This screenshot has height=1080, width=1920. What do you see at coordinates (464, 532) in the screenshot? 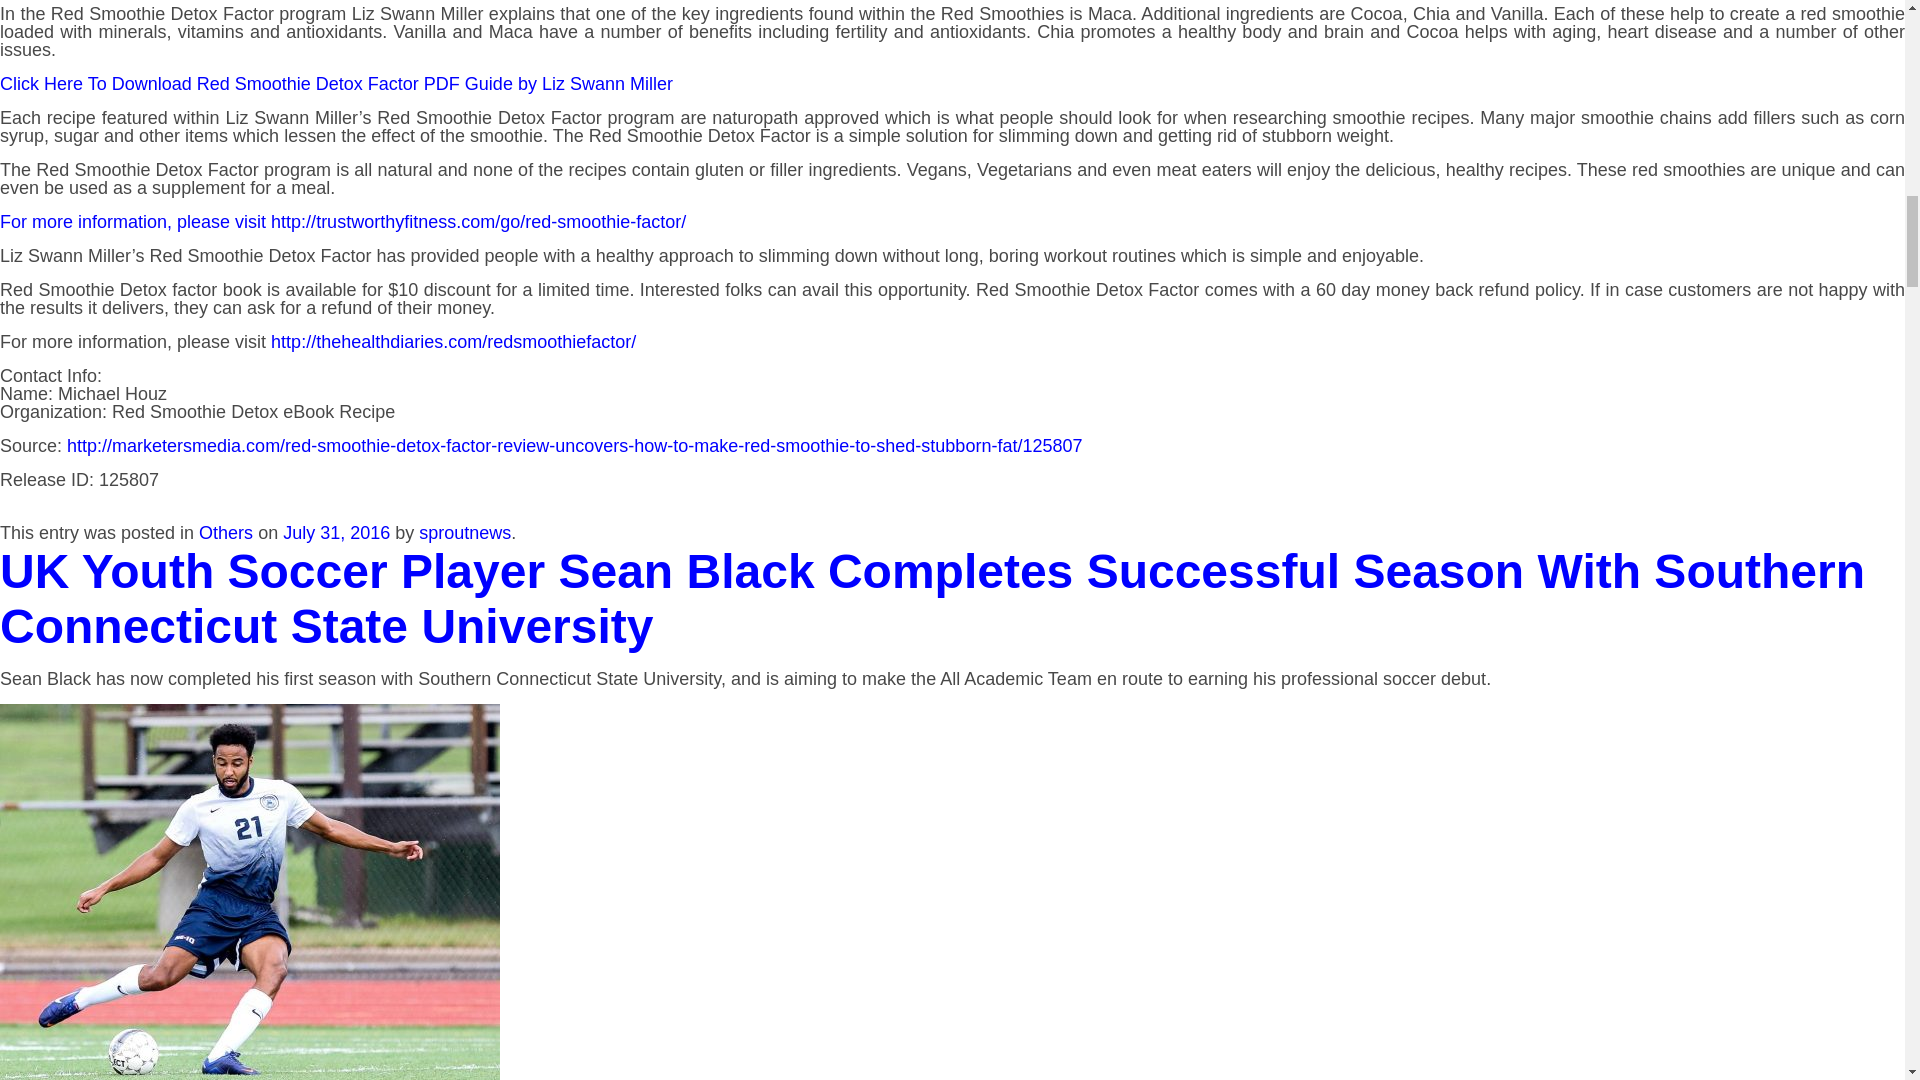
I see `sproutnews` at bounding box center [464, 532].